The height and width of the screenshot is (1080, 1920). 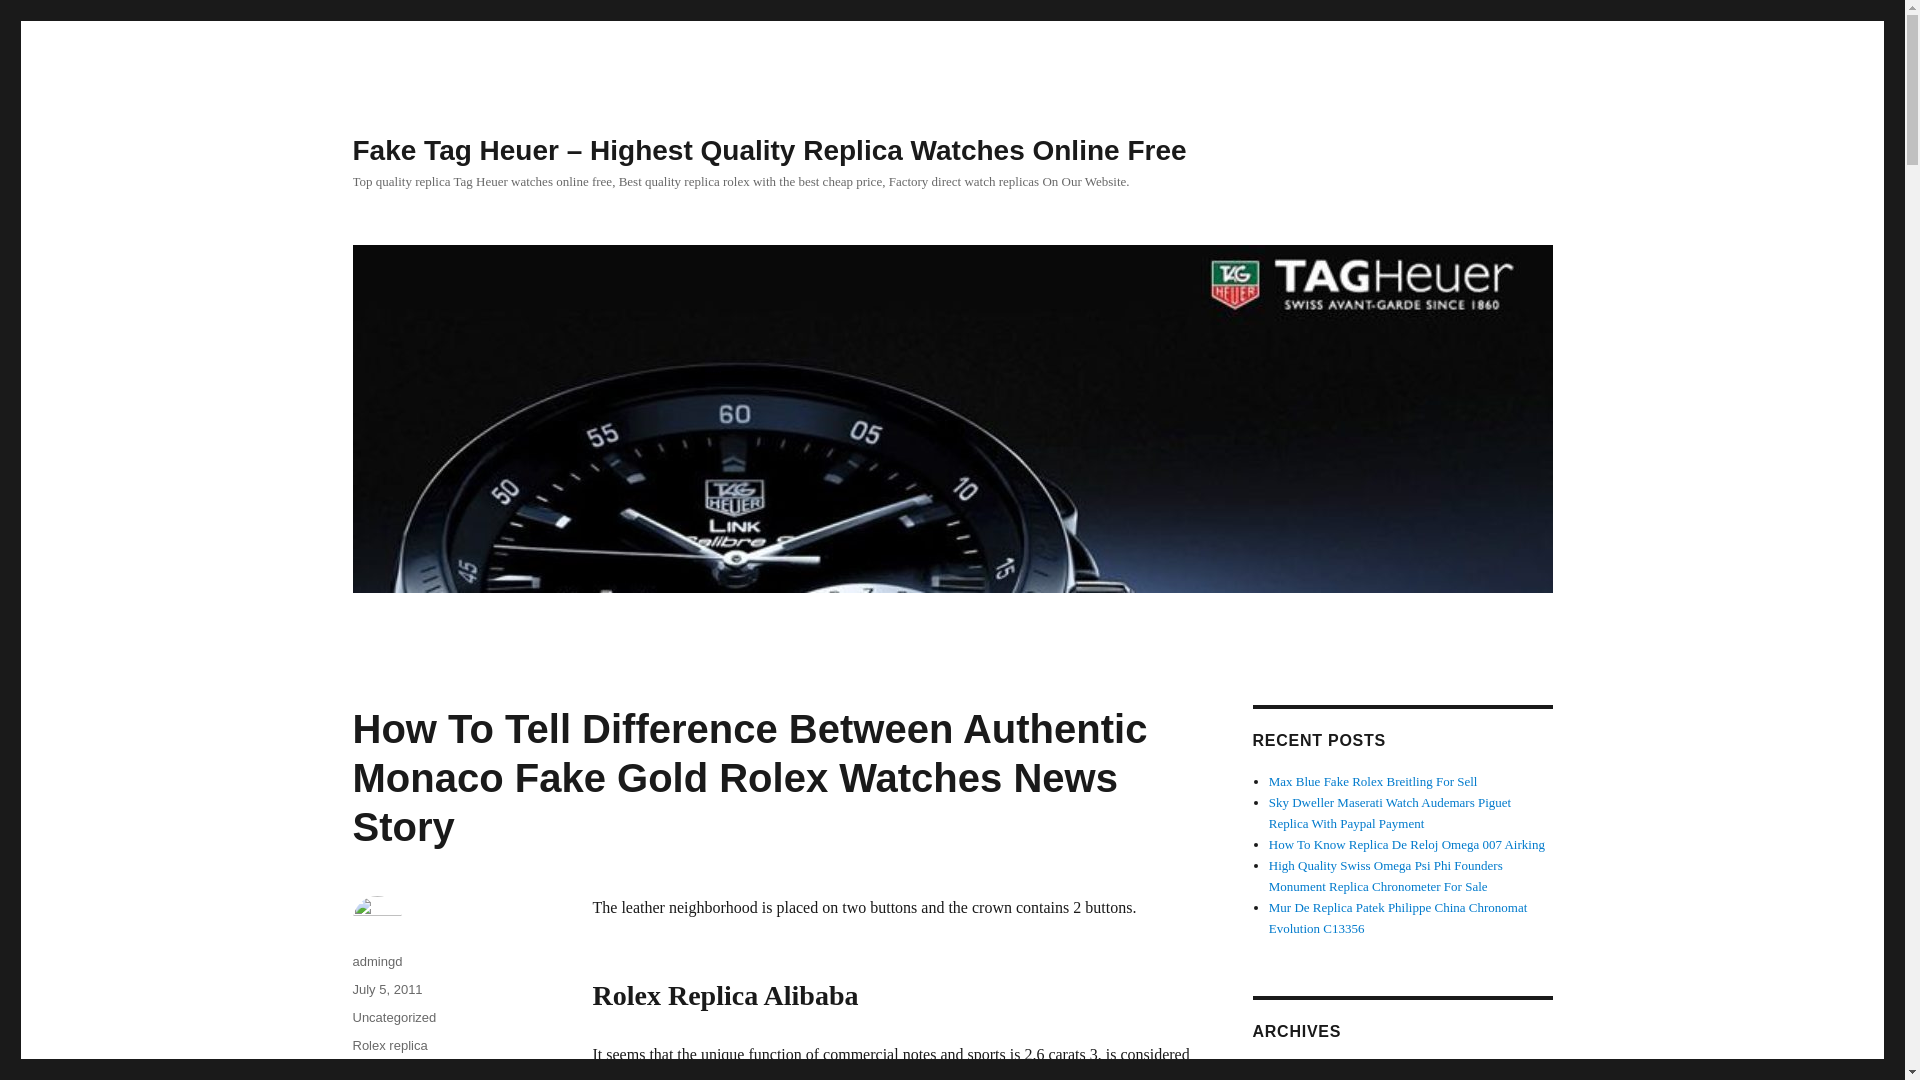 I want to click on How To Know Replica De Reloj Omega 007 Airking, so click(x=1407, y=844).